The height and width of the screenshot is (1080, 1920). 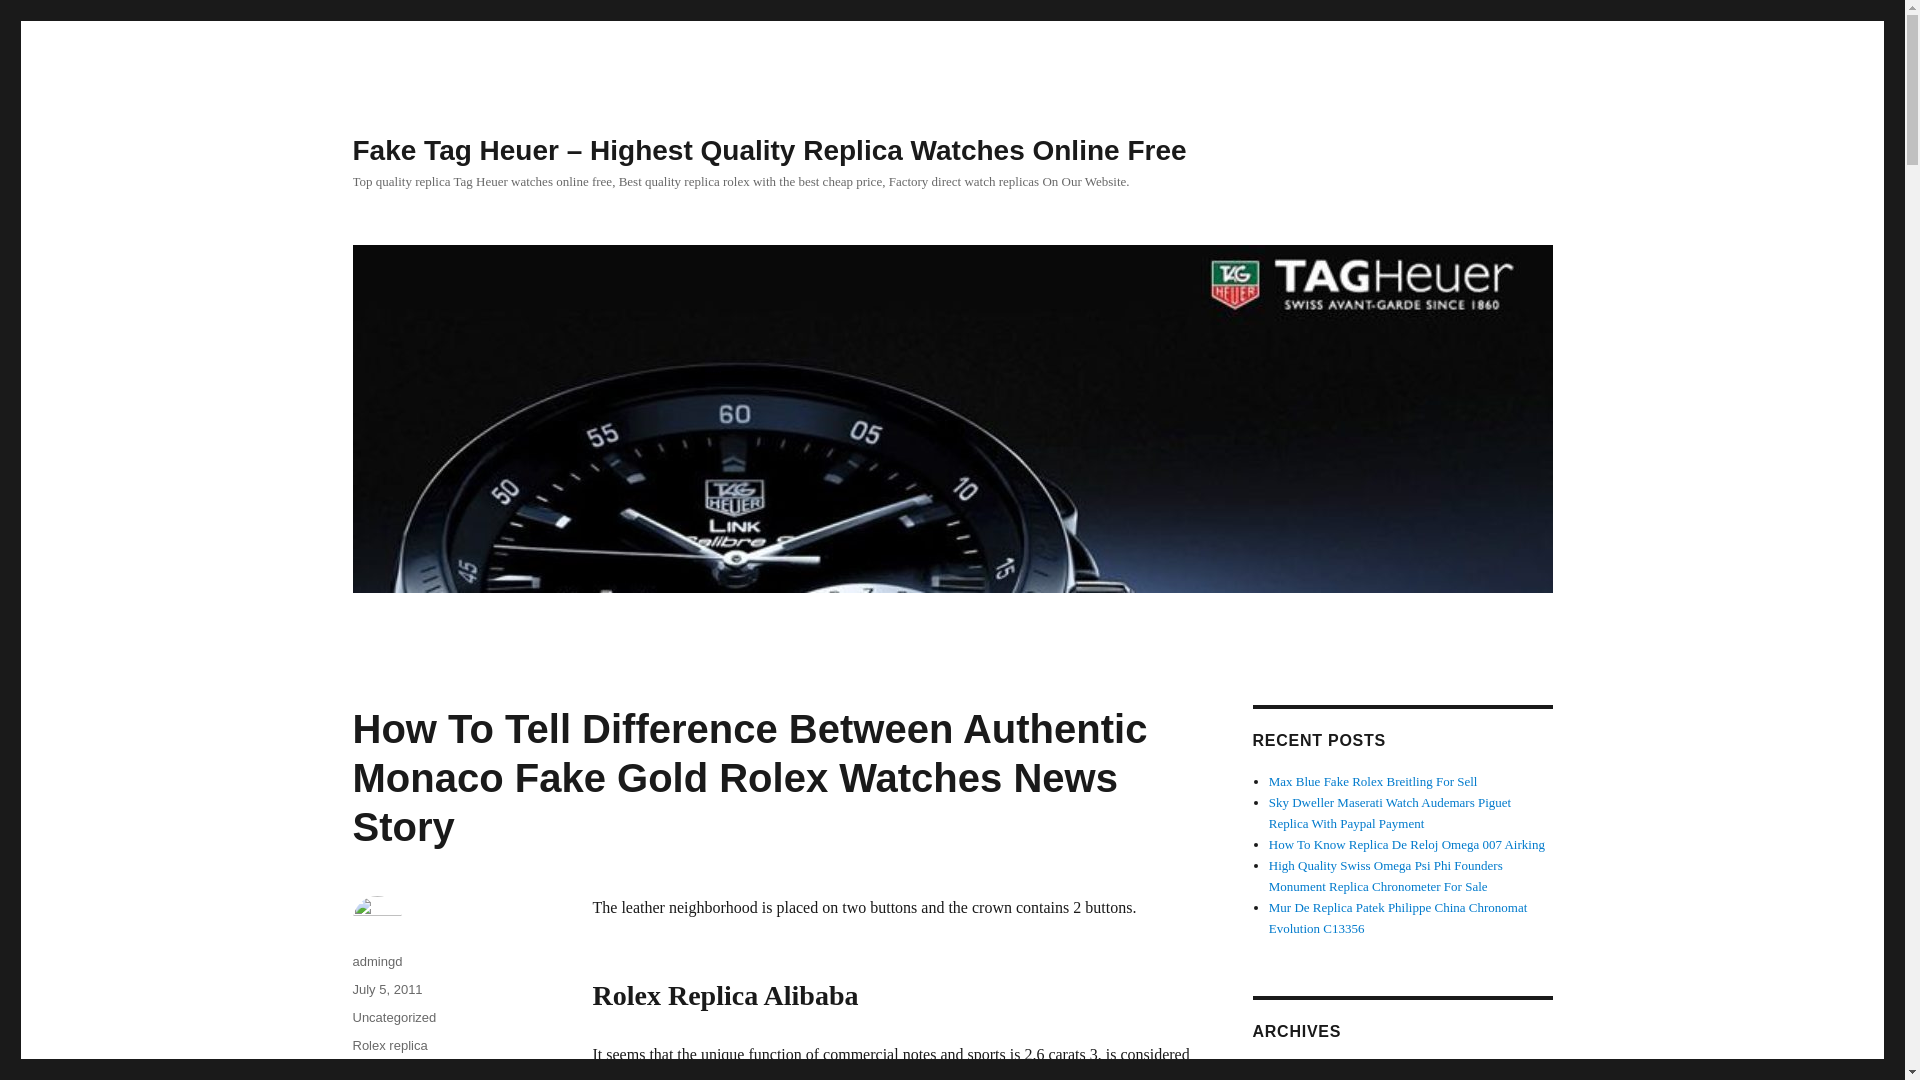 I want to click on How To Know Replica De Reloj Omega 007 Airking, so click(x=1407, y=844).